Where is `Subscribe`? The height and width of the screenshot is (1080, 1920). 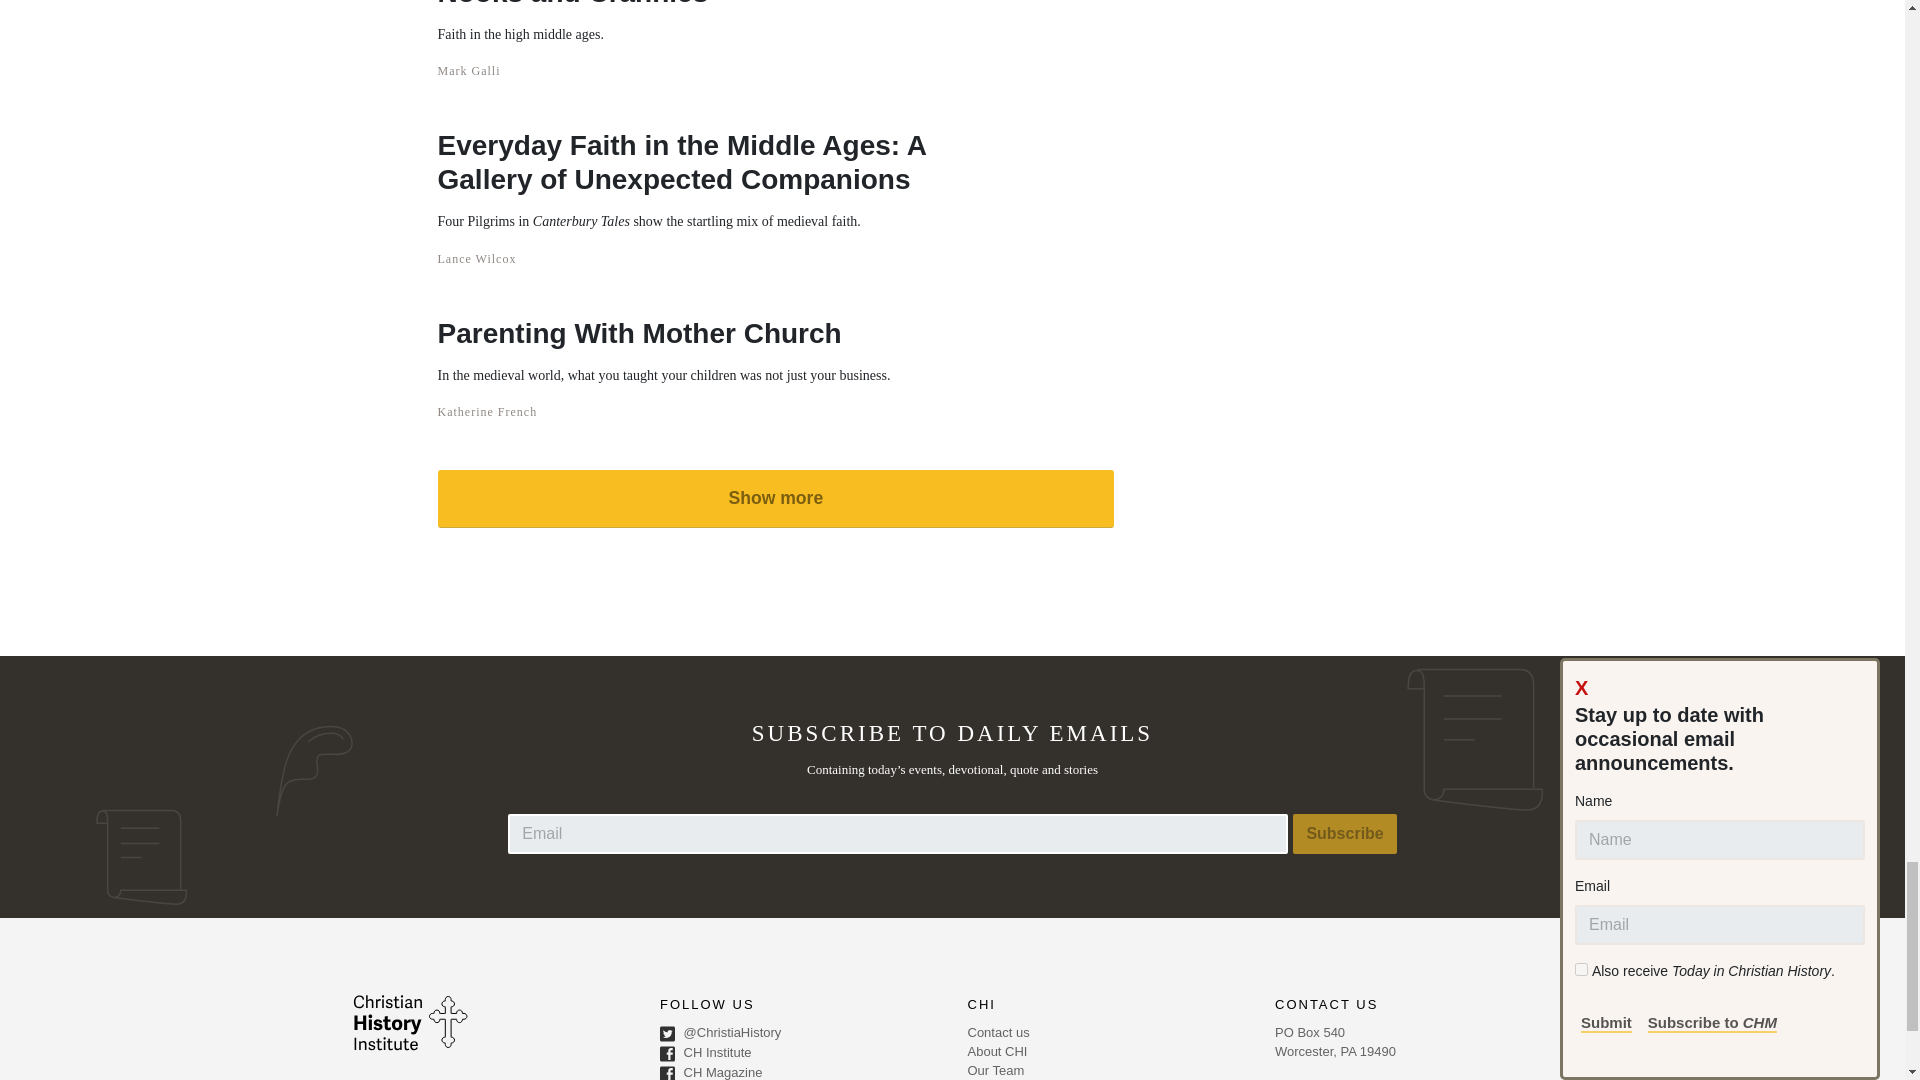
Subscribe is located at coordinates (1344, 834).